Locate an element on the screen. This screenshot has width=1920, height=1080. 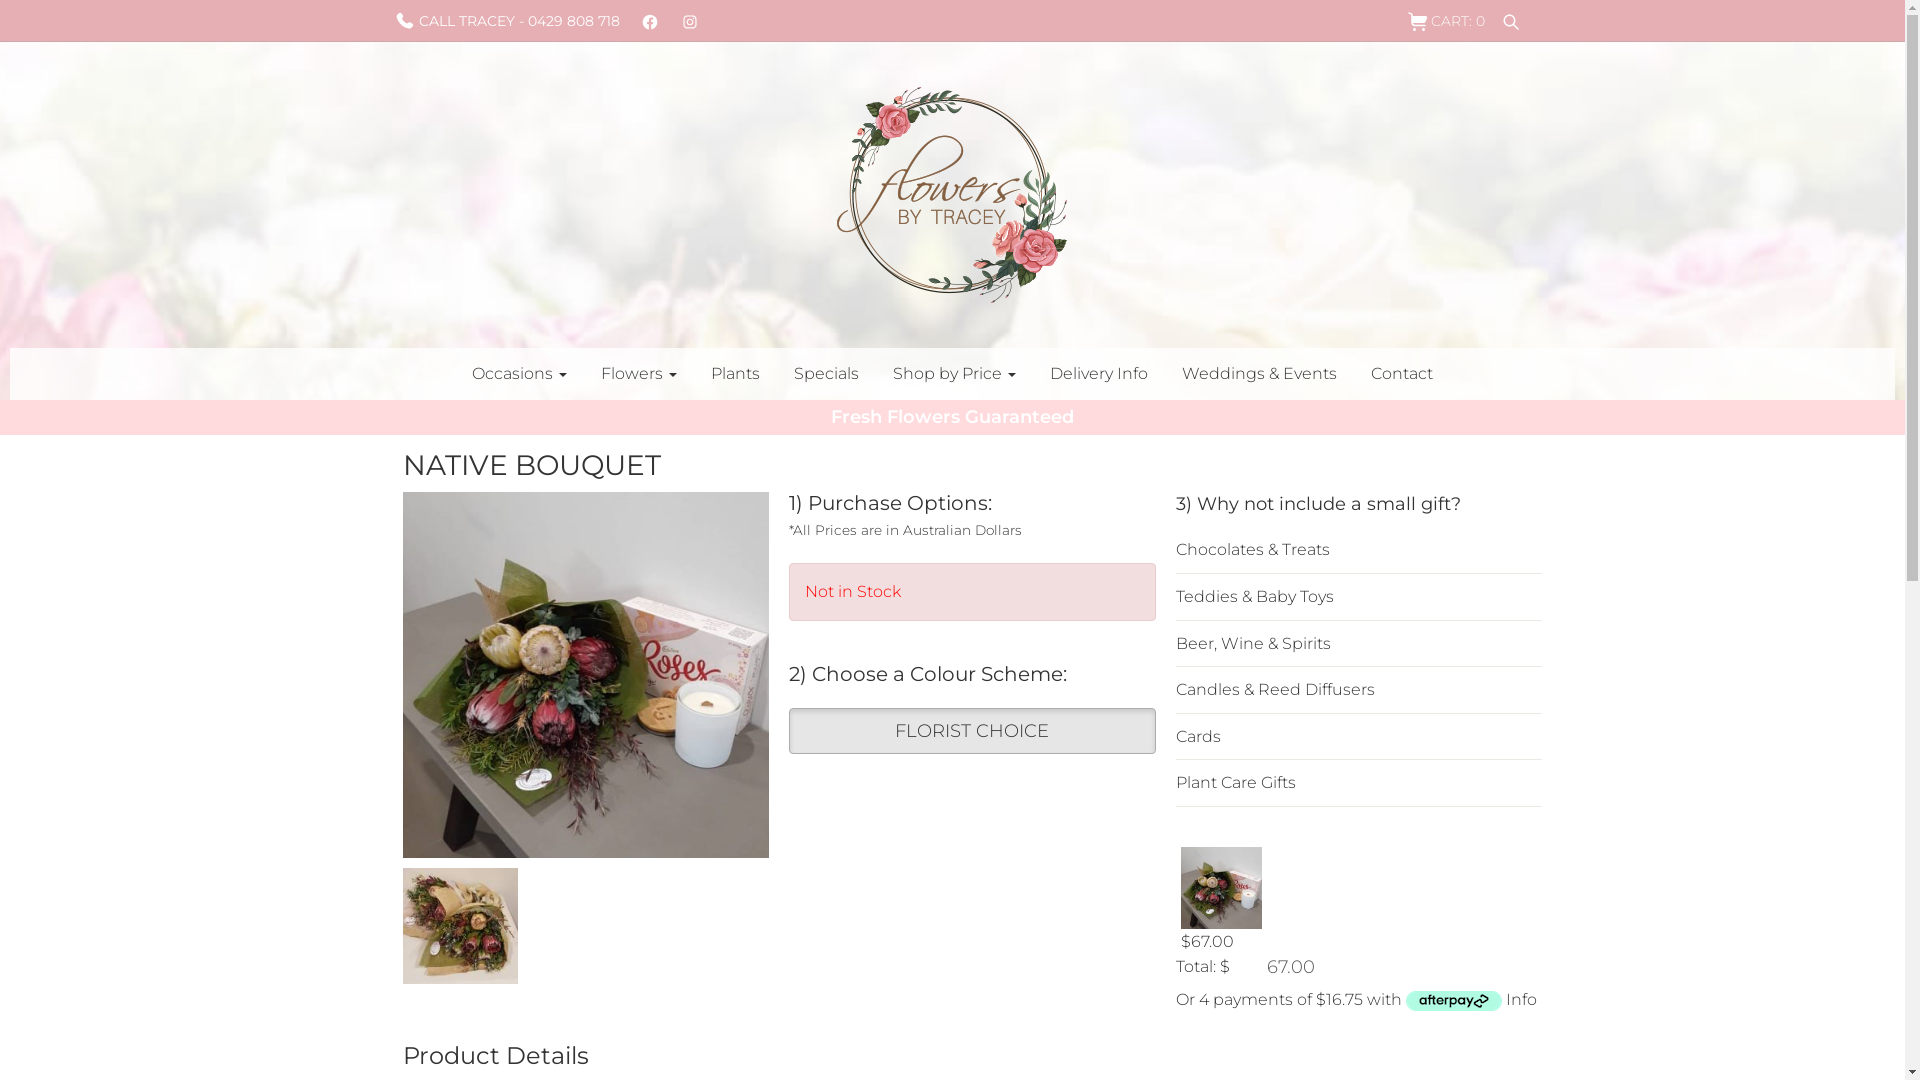
Native Bouquet is located at coordinates (586, 676).